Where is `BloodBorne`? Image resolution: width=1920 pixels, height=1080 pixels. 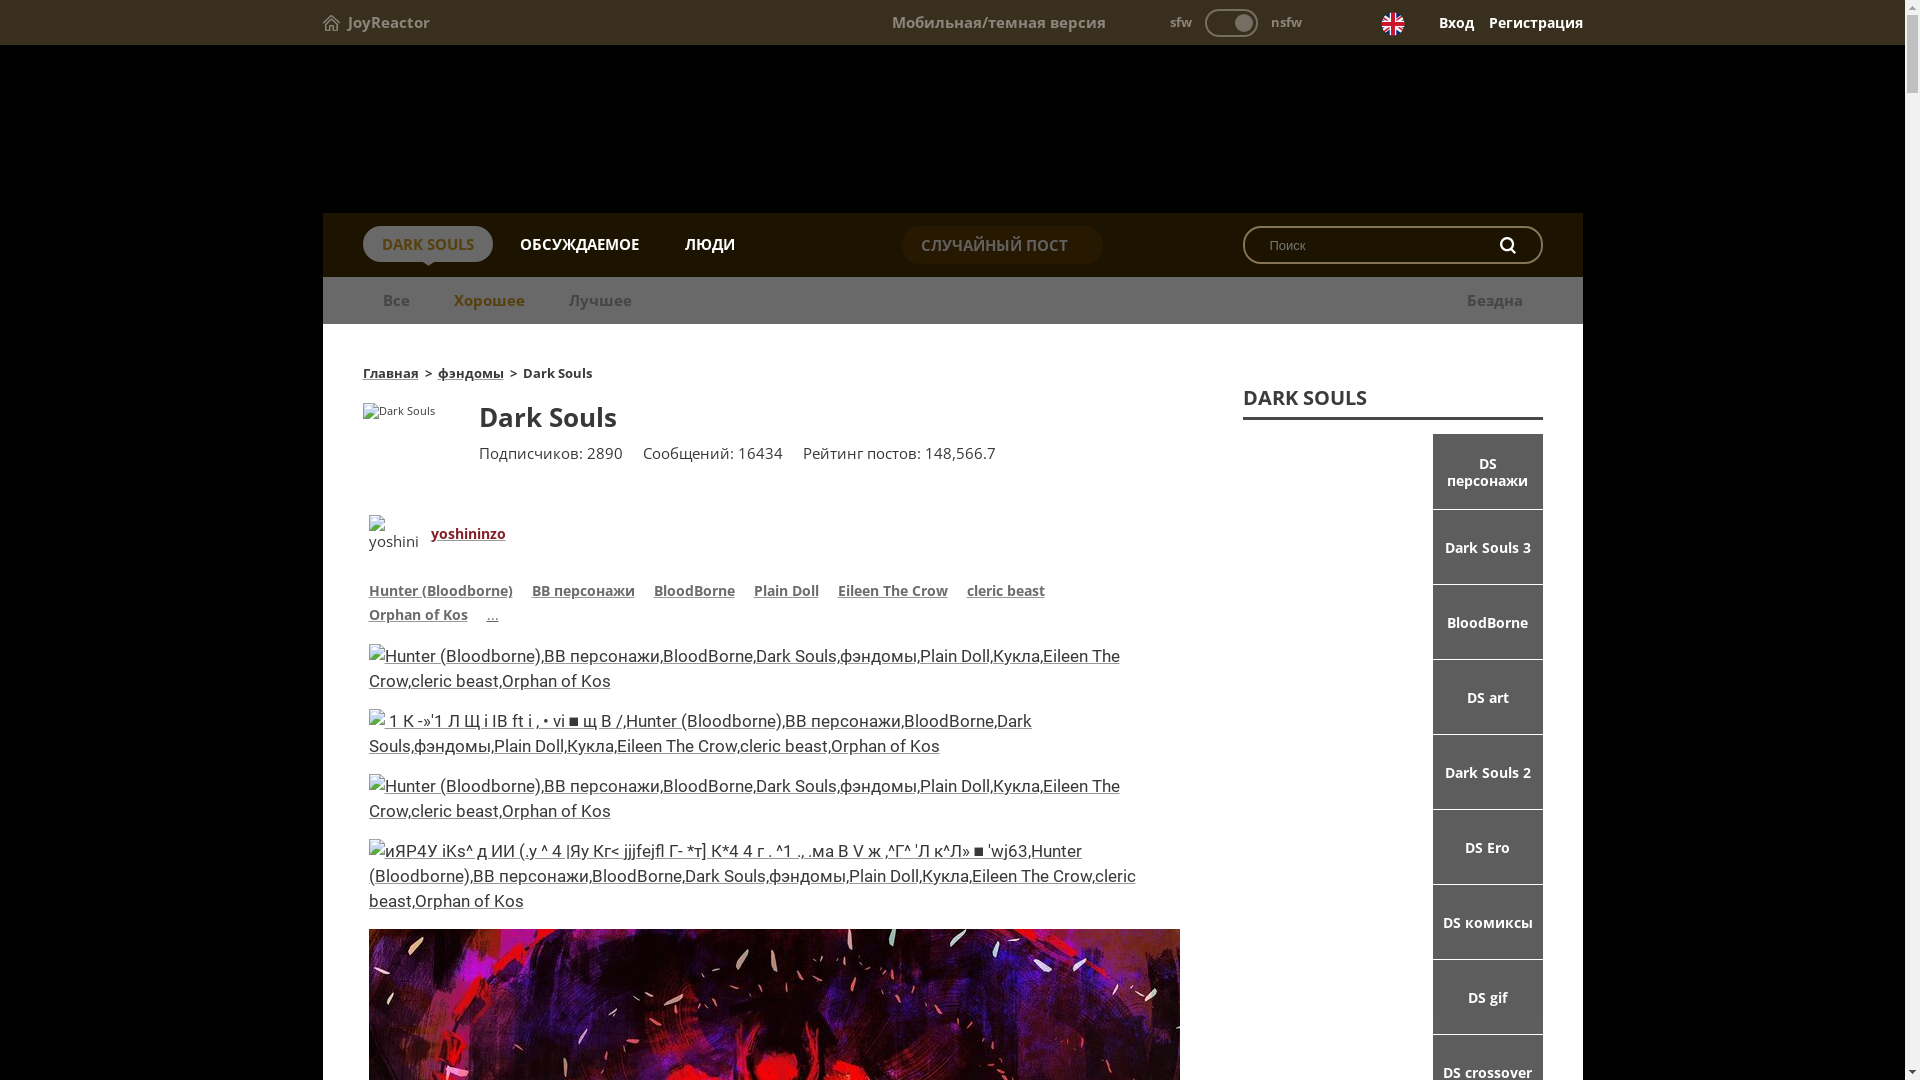 BloodBorne is located at coordinates (1392, 622).